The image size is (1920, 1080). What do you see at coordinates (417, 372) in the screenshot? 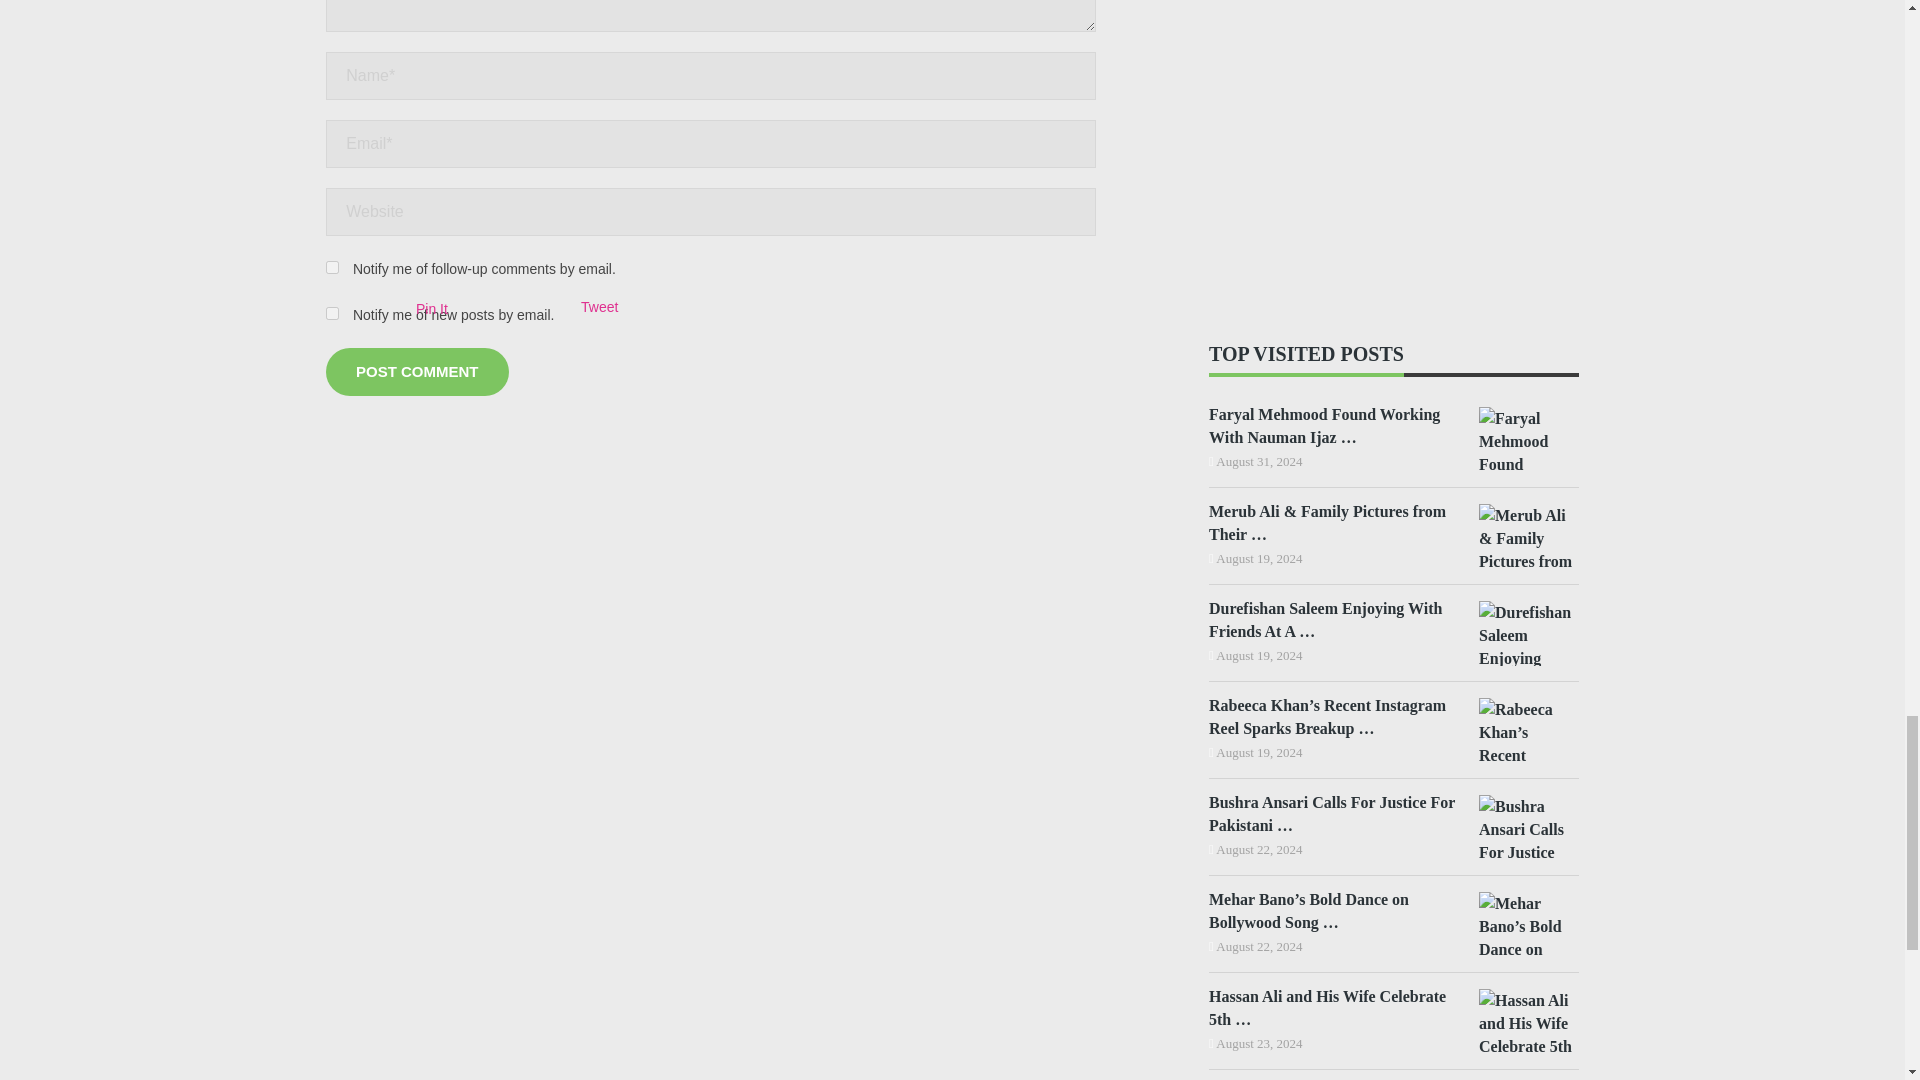
I see `Post Comment` at bounding box center [417, 372].